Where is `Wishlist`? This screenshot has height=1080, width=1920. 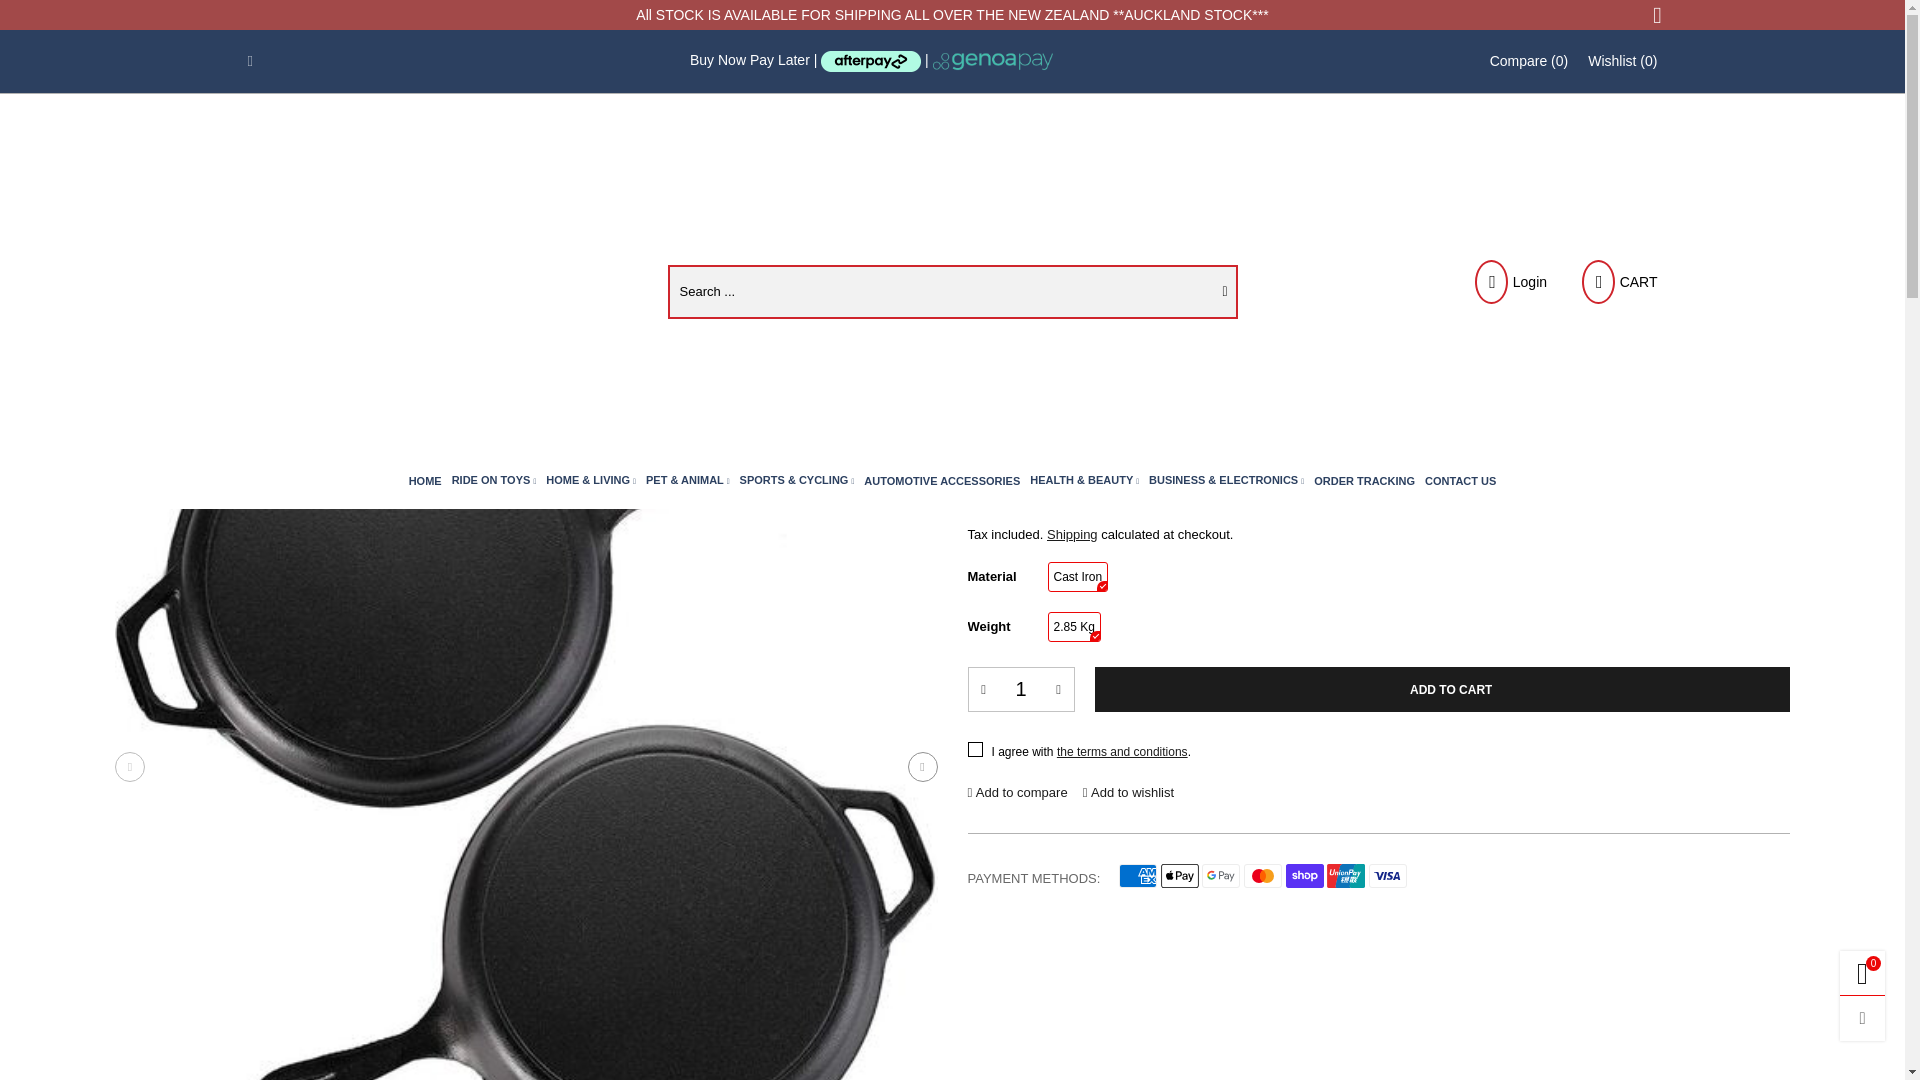 Wishlist is located at coordinates (1622, 61).